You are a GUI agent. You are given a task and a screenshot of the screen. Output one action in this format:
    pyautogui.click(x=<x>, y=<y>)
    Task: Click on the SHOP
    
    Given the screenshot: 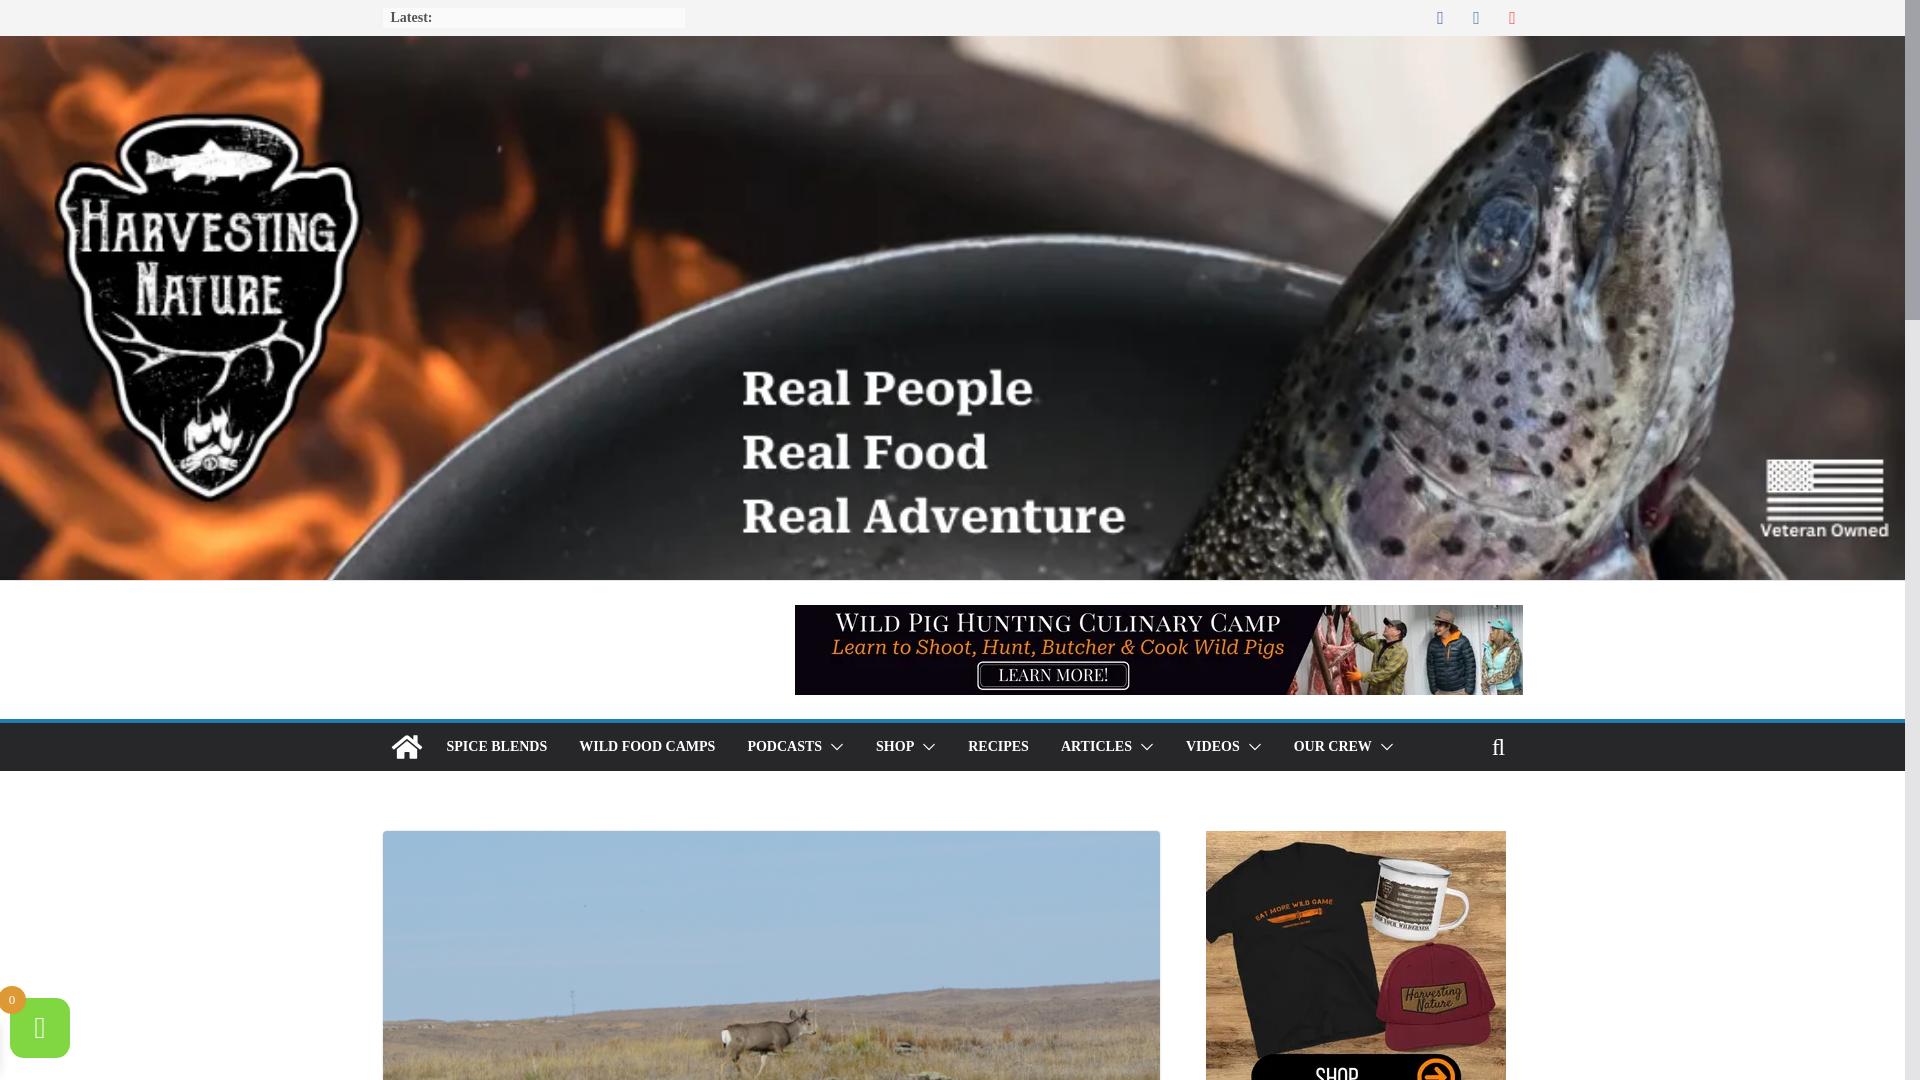 What is the action you would take?
    pyautogui.click(x=894, y=747)
    